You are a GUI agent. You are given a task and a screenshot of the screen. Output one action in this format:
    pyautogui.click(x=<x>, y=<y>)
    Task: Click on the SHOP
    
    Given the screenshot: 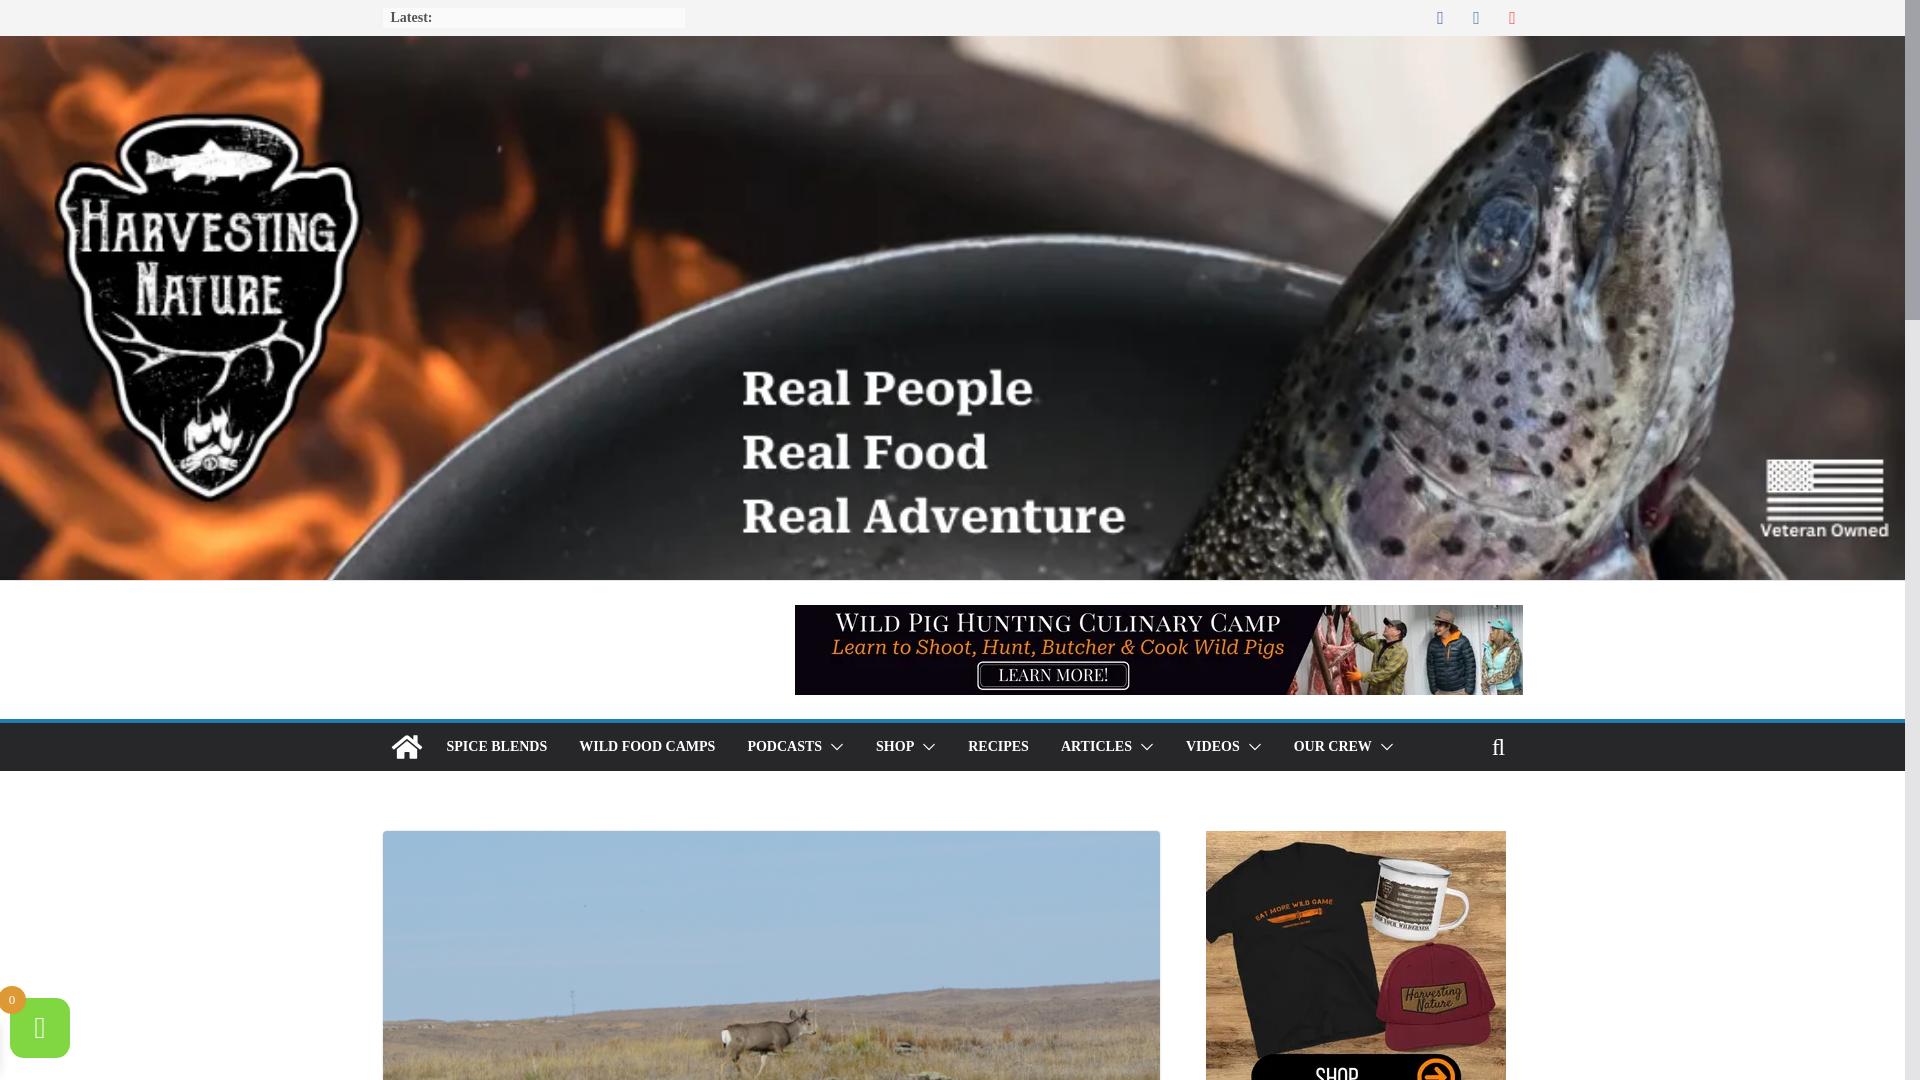 What is the action you would take?
    pyautogui.click(x=894, y=747)
    